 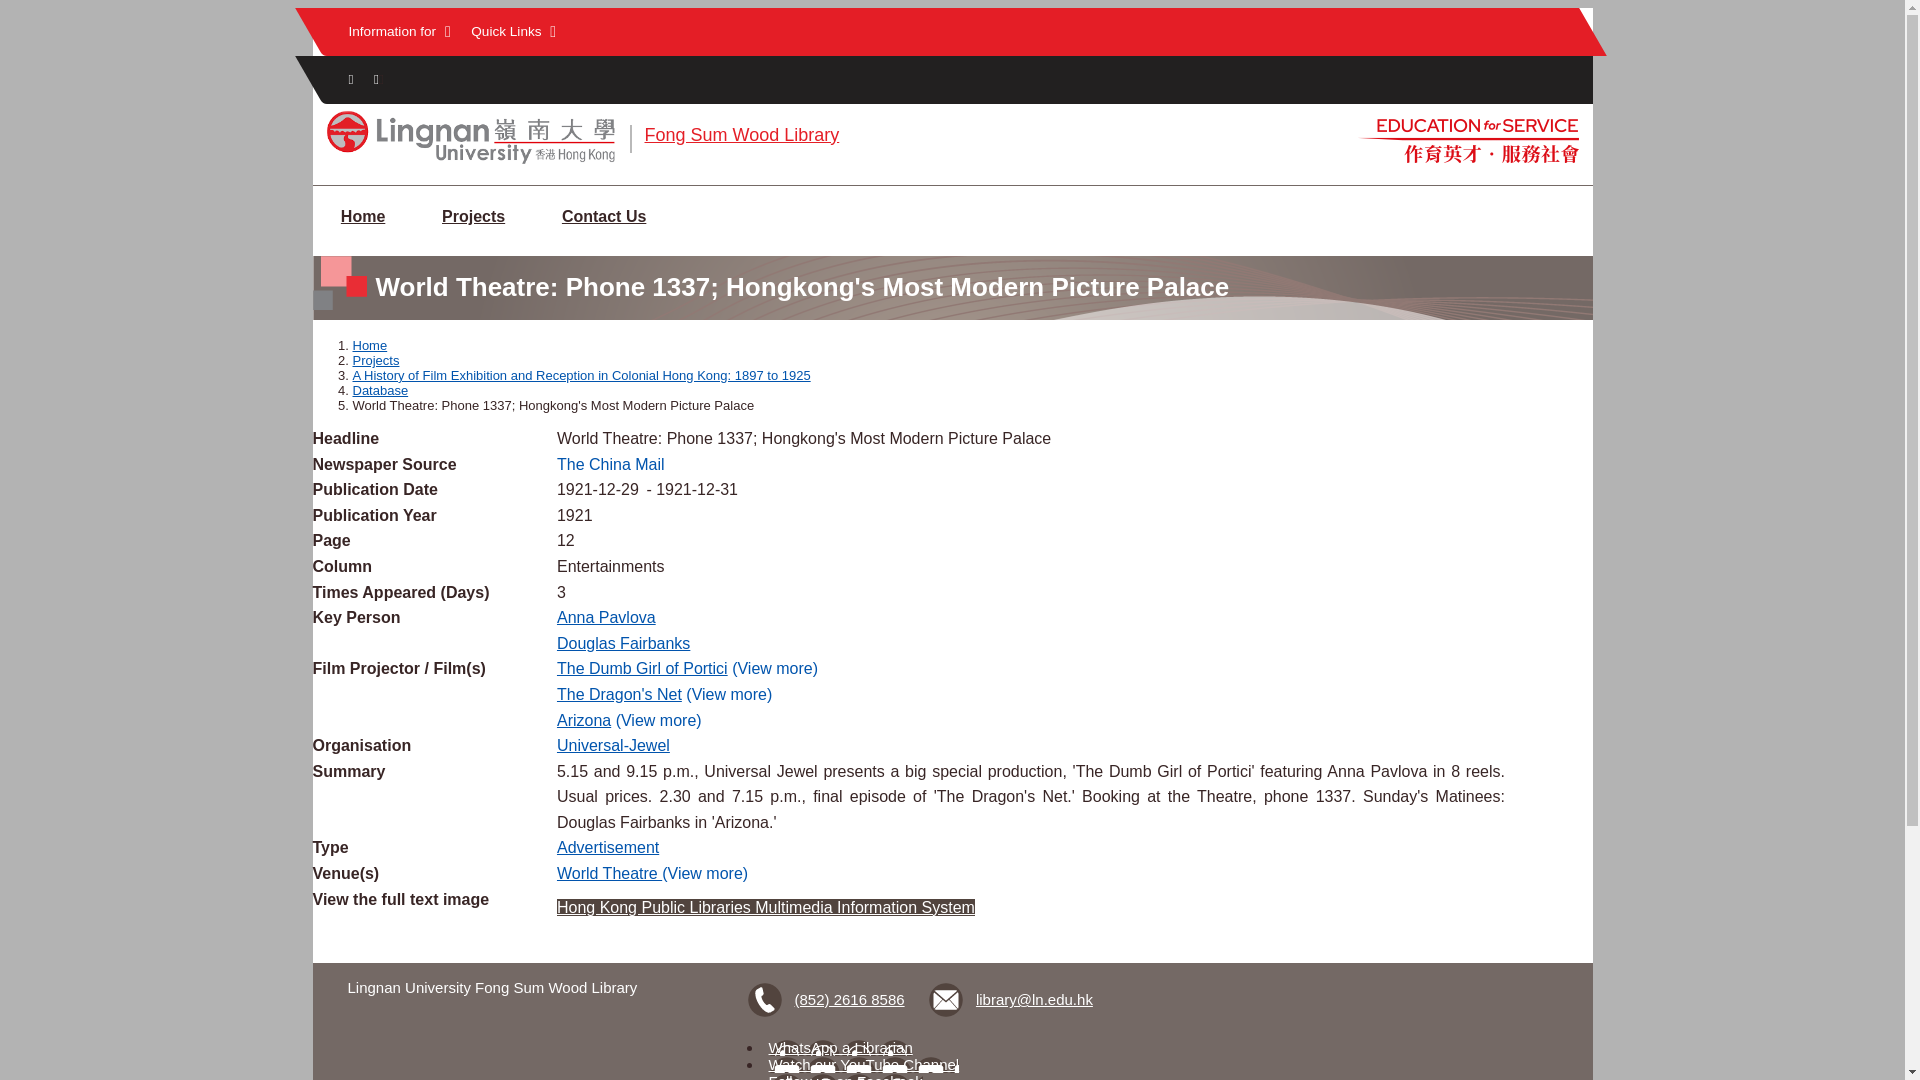 What do you see at coordinates (841, 1047) in the screenshot?
I see `WhatsApp a Librarian` at bounding box center [841, 1047].